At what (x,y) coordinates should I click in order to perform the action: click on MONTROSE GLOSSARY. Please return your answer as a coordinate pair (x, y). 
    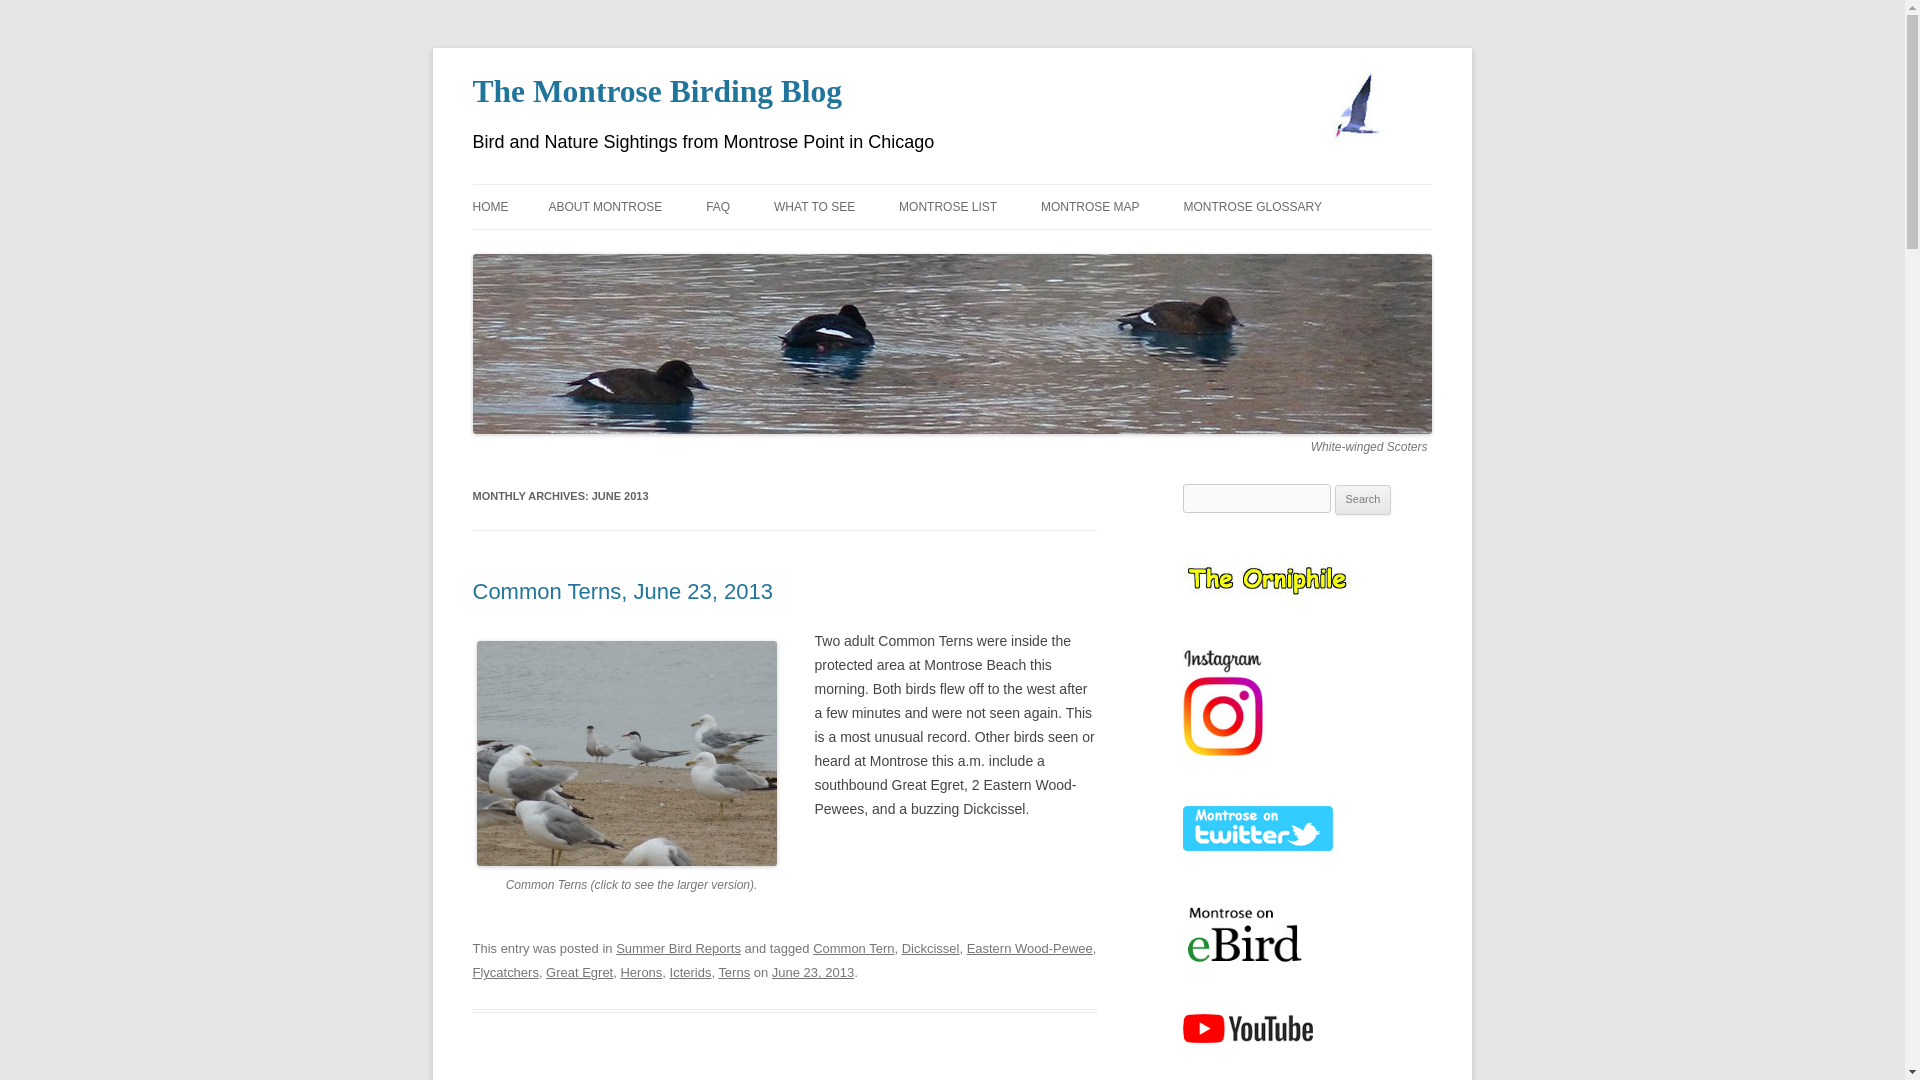
    Looking at the image, I should click on (1253, 206).